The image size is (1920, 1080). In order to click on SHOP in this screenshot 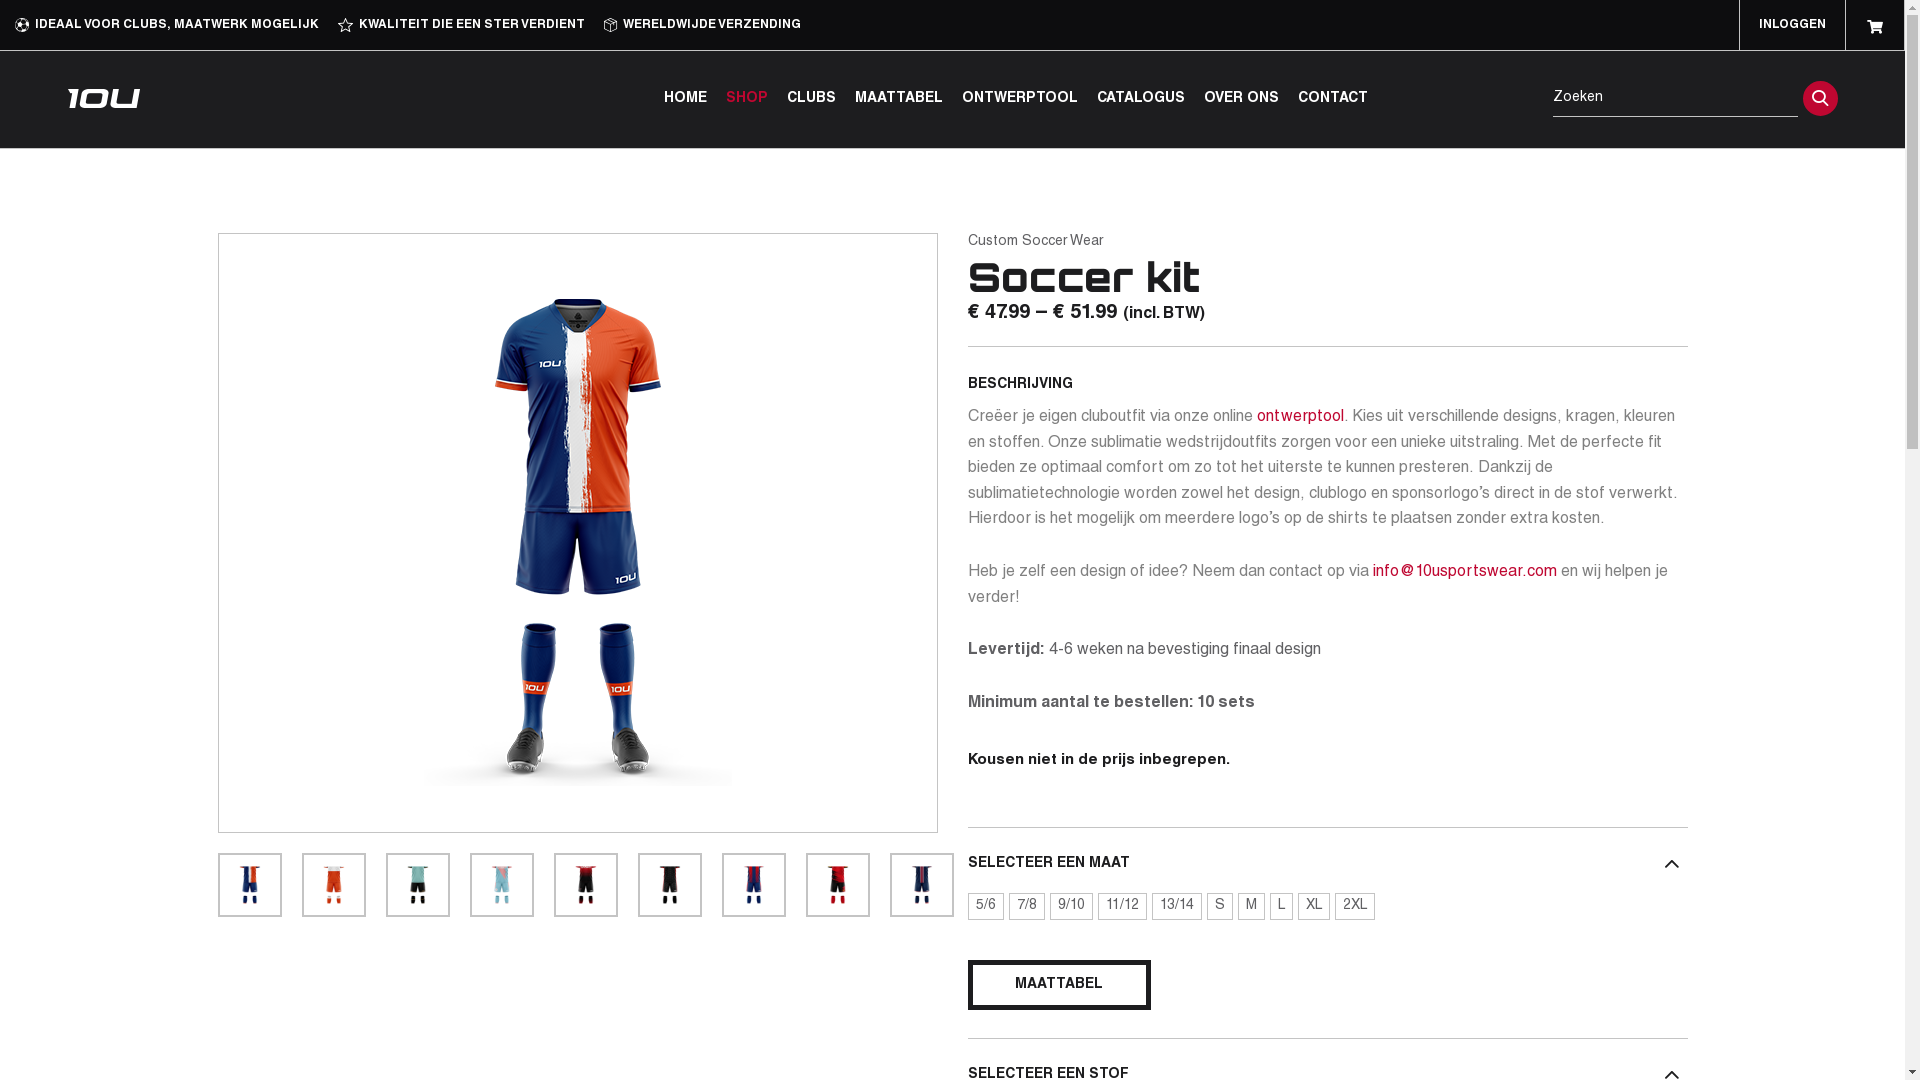, I will do `click(747, 100)`.